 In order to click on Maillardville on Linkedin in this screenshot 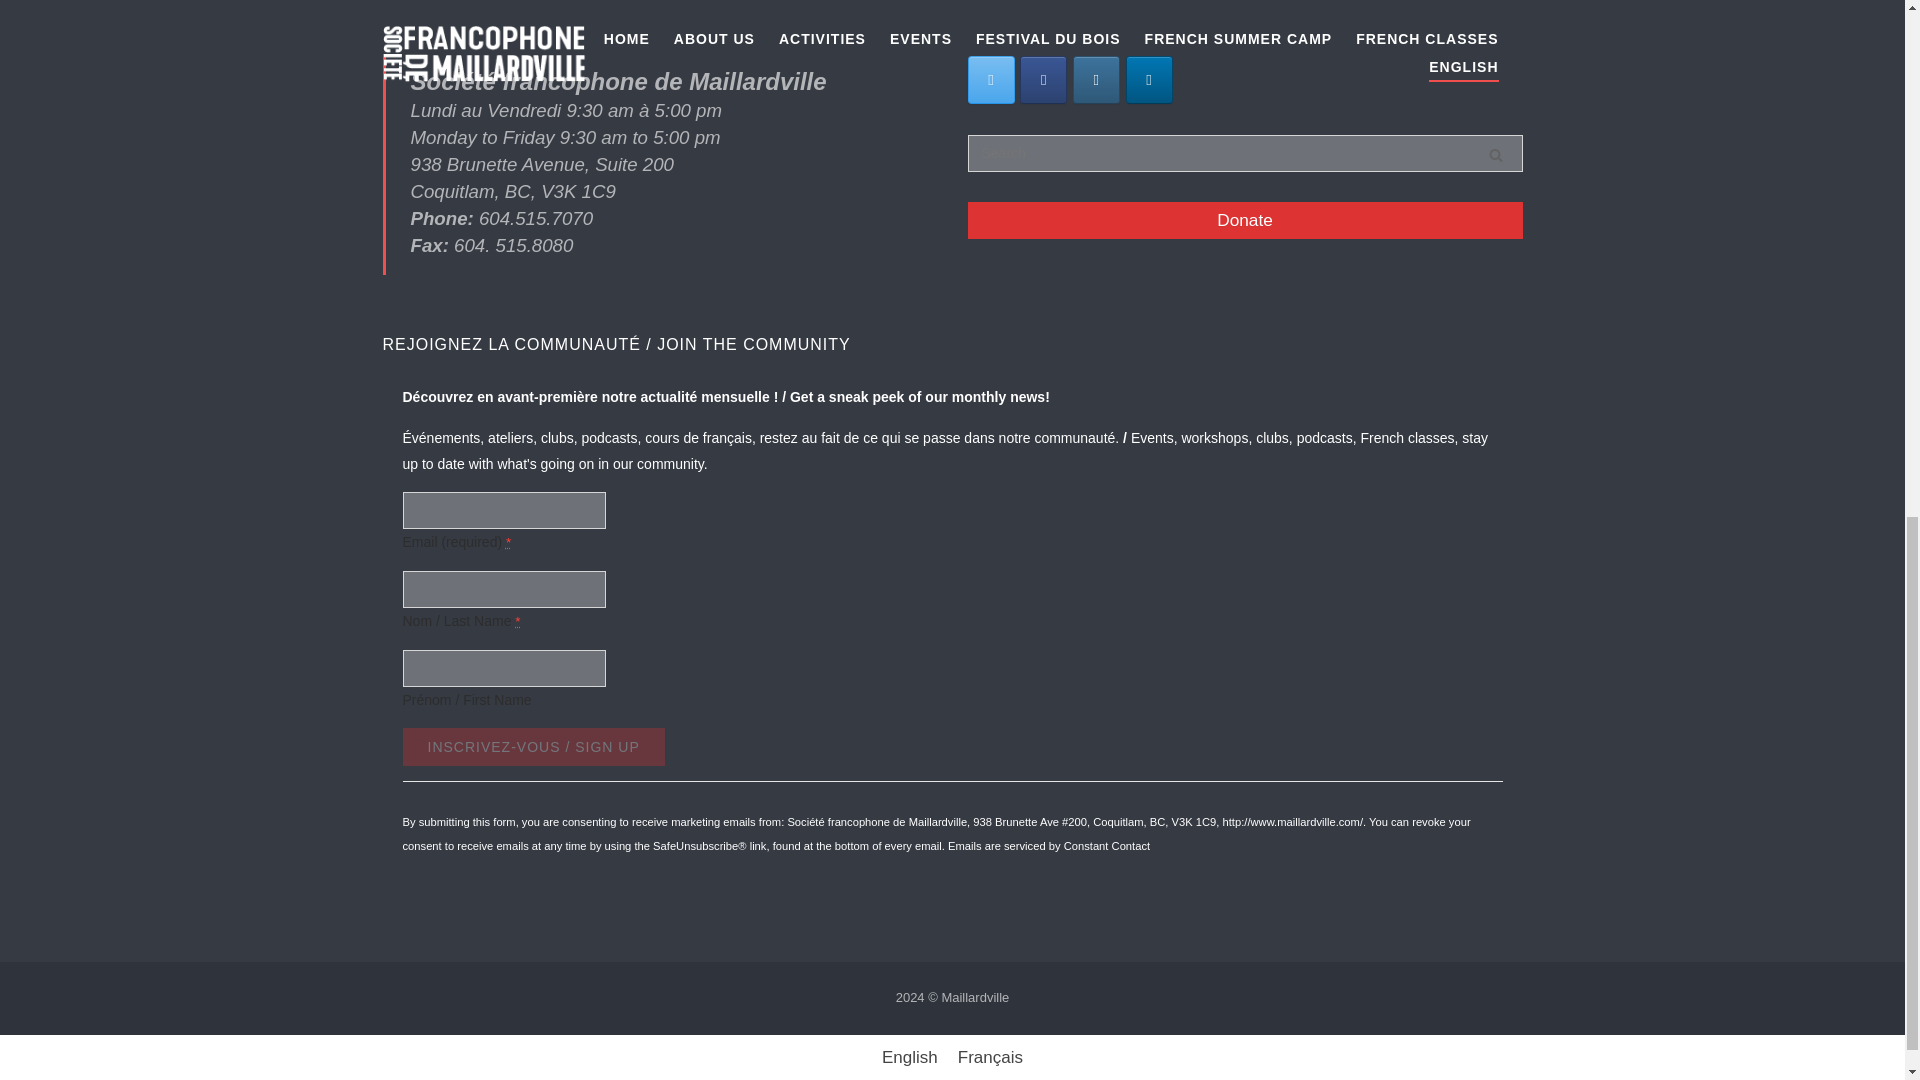, I will do `click(1149, 80)`.